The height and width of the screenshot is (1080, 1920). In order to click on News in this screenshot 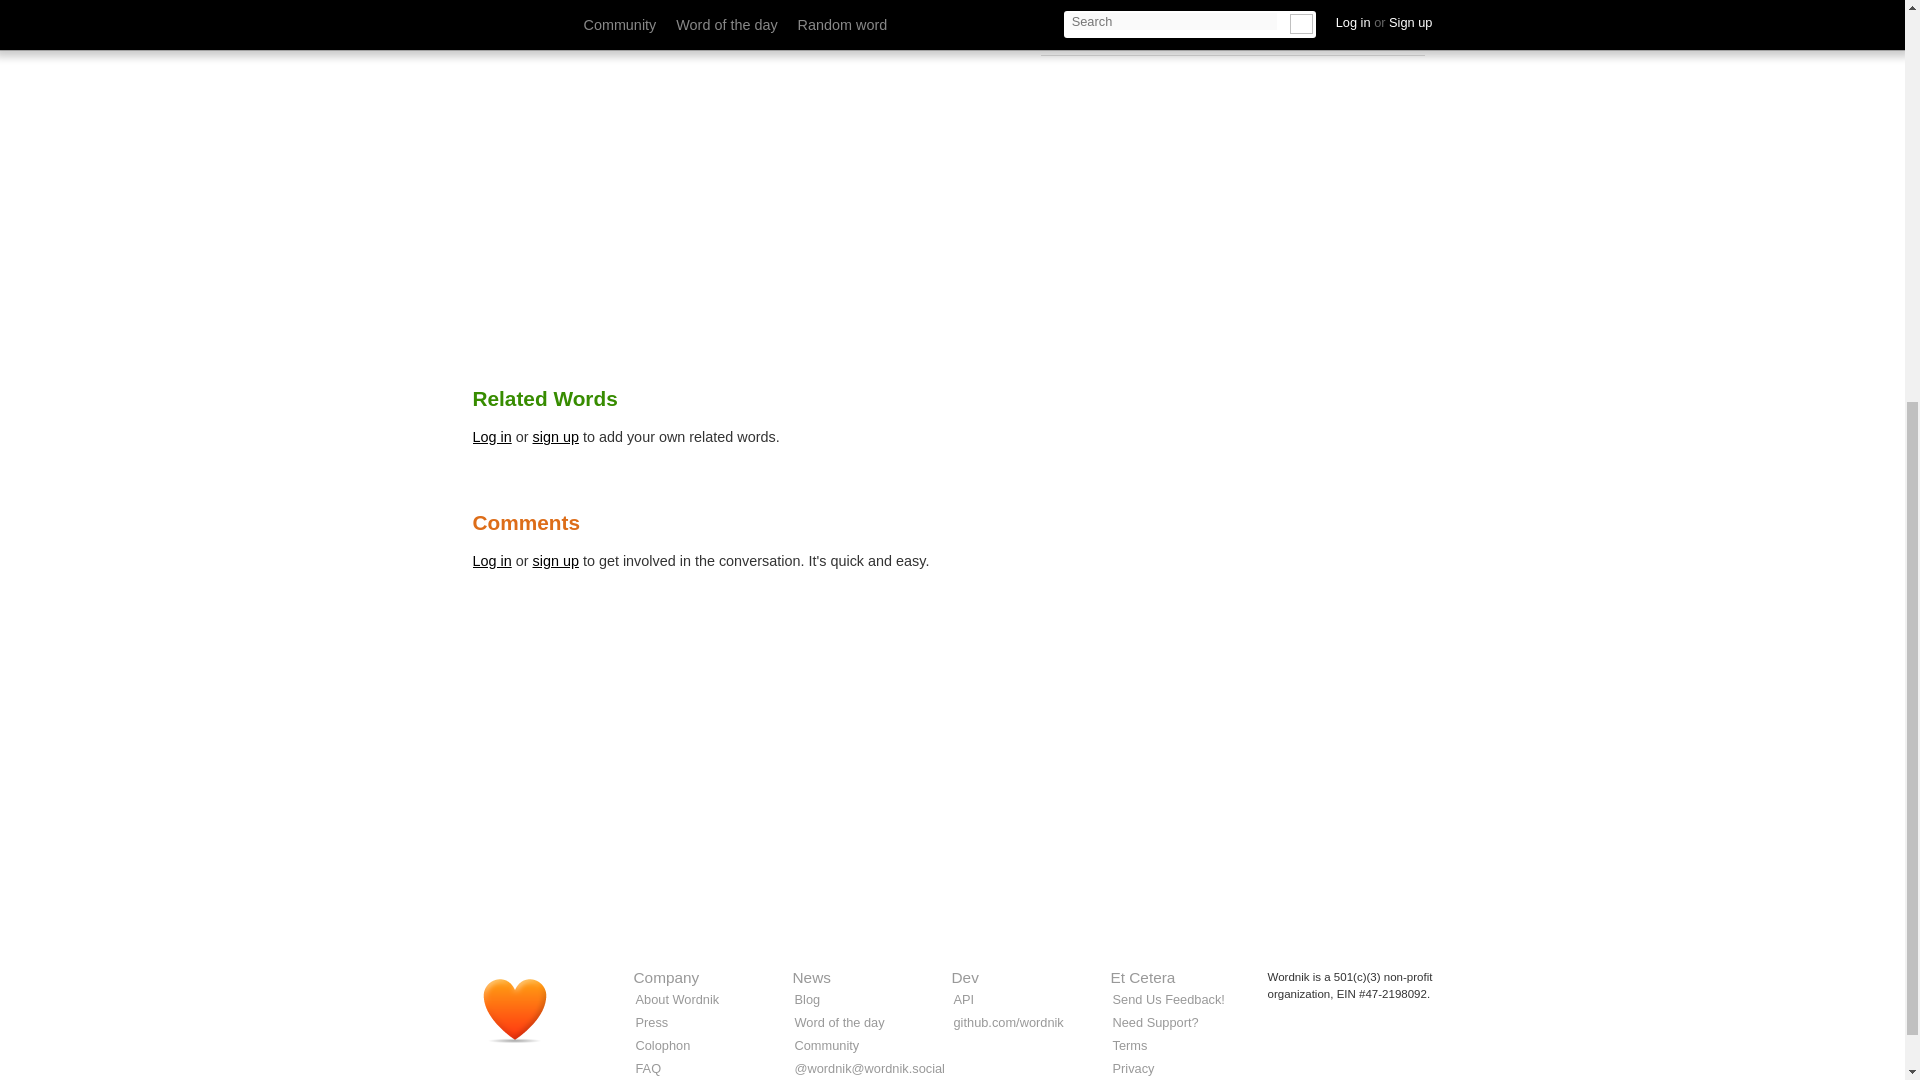, I will do `click(810, 977)`.